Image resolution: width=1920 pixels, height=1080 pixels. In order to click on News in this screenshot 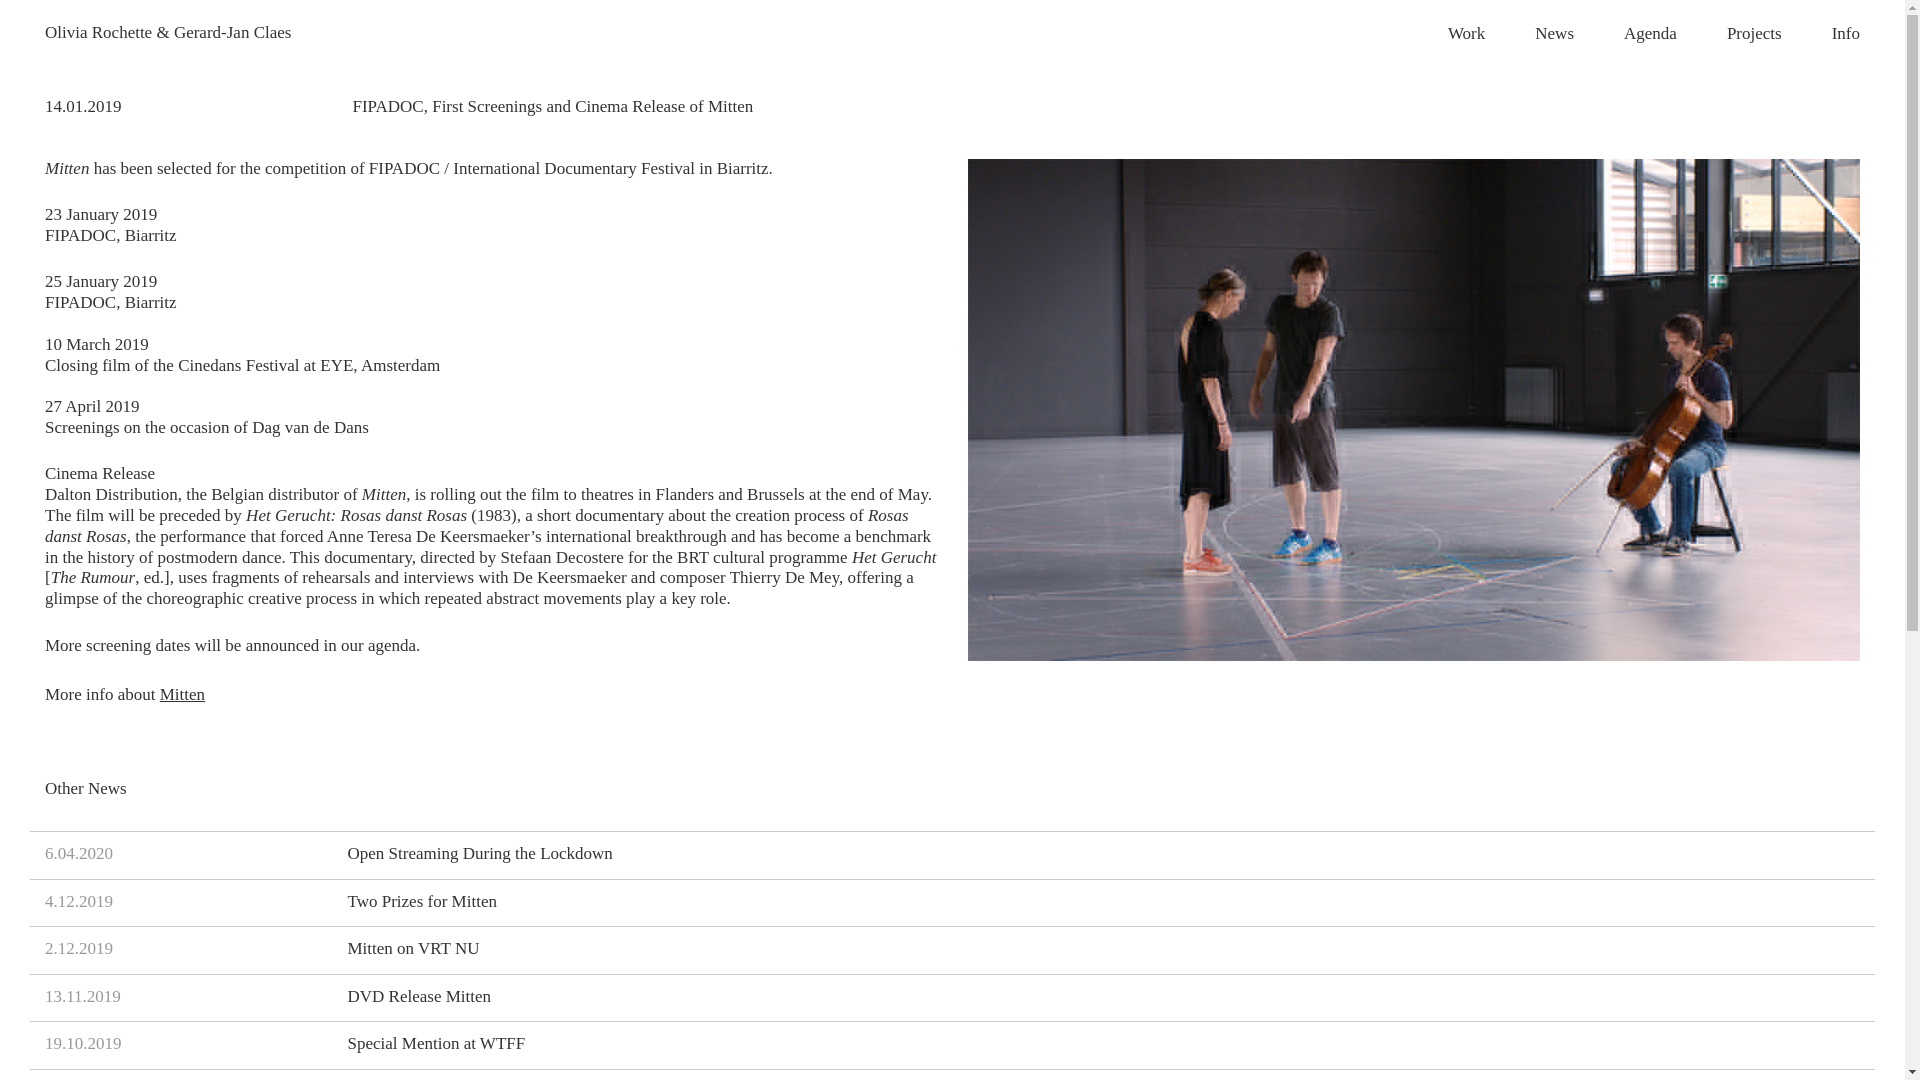, I will do `click(182, 694)`.